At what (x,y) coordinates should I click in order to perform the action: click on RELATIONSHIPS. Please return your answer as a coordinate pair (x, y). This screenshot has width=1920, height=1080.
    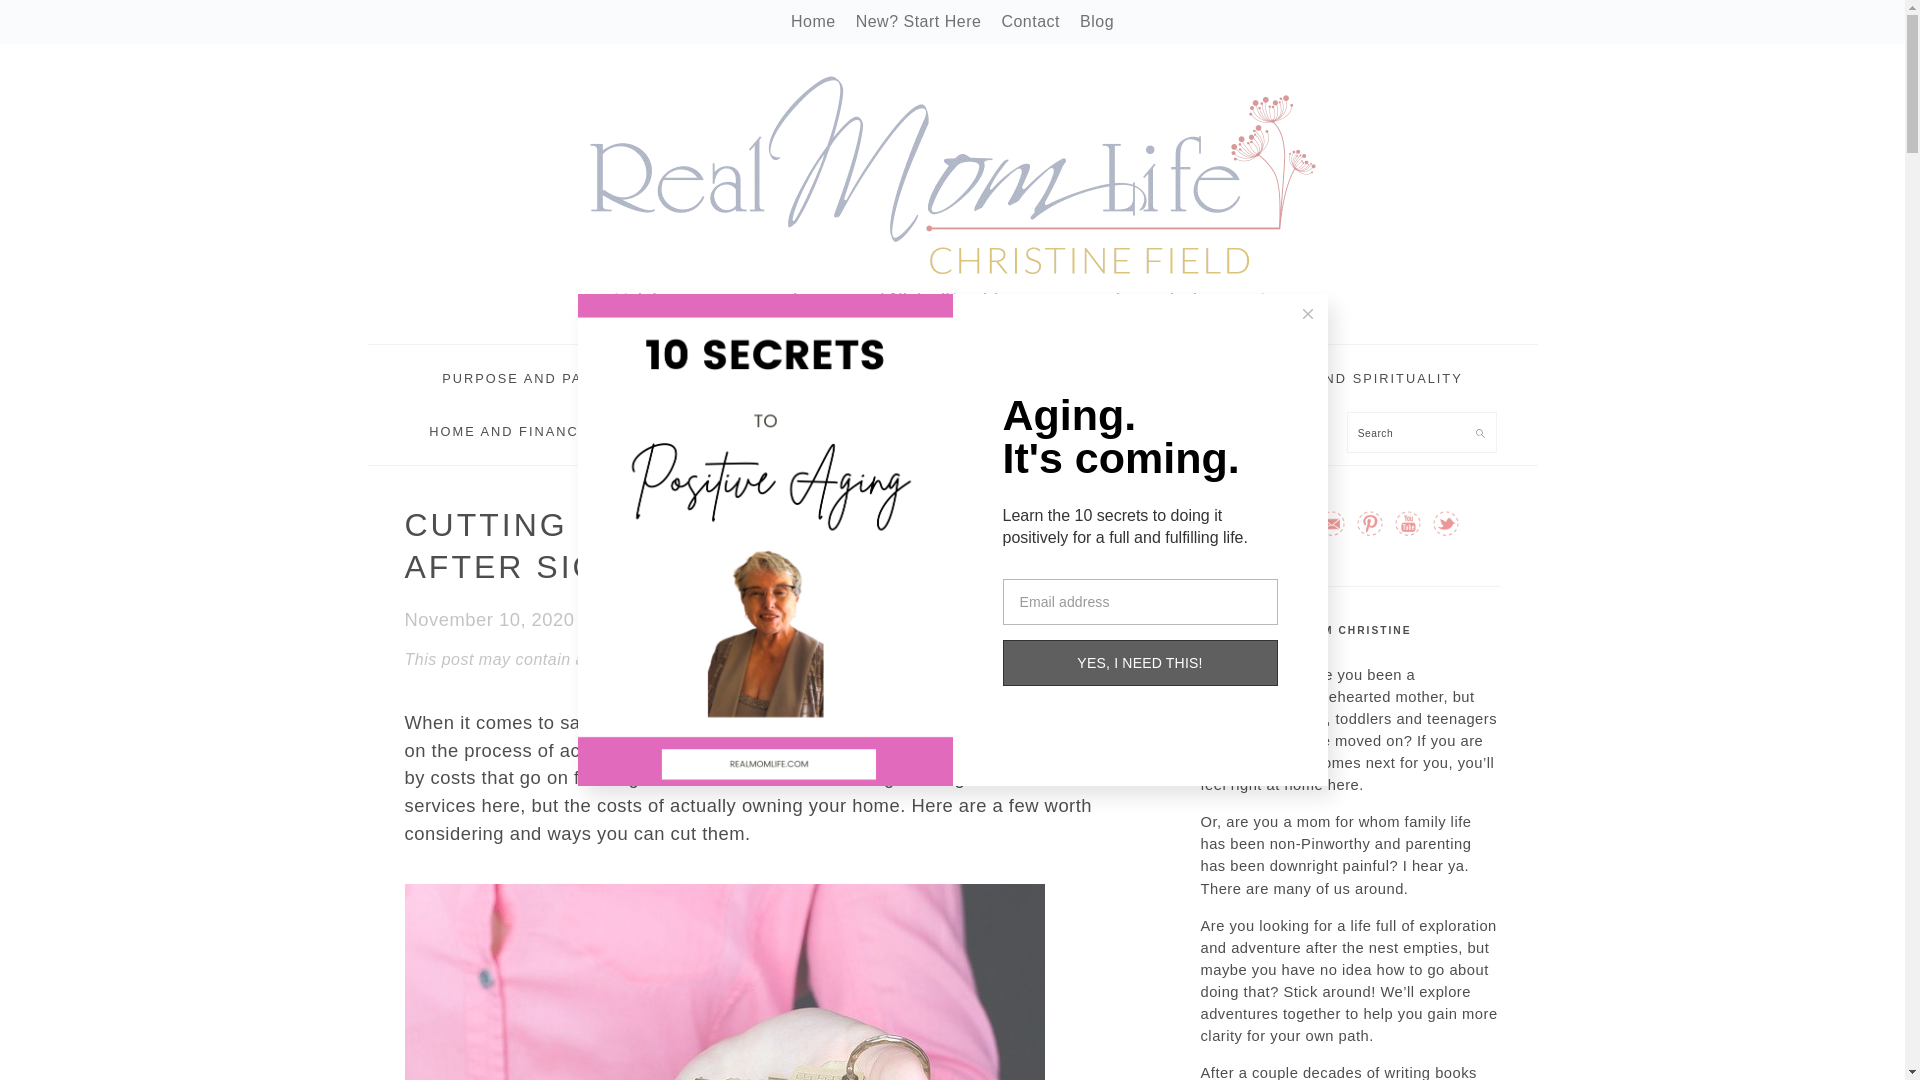
    Looking at the image, I should click on (886, 378).